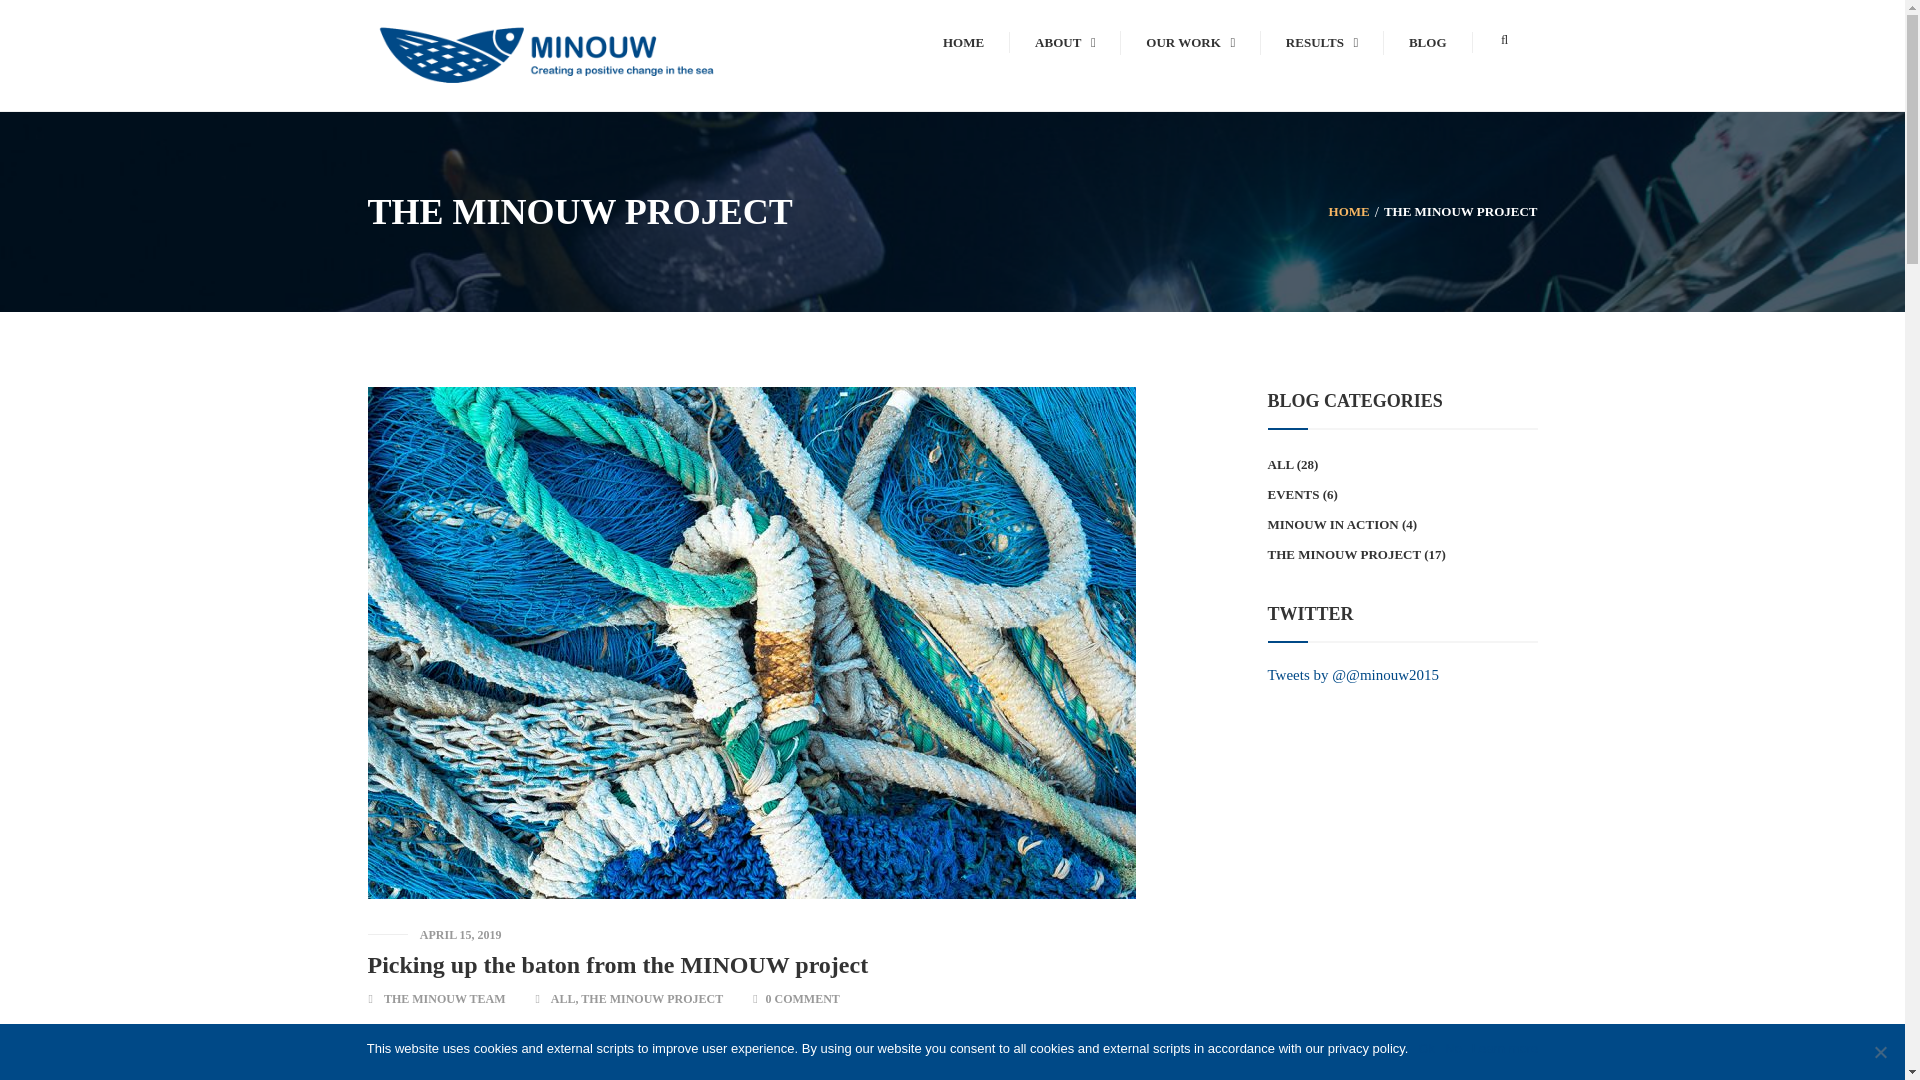  Describe the element at coordinates (1880, 1052) in the screenshot. I see `No` at that location.